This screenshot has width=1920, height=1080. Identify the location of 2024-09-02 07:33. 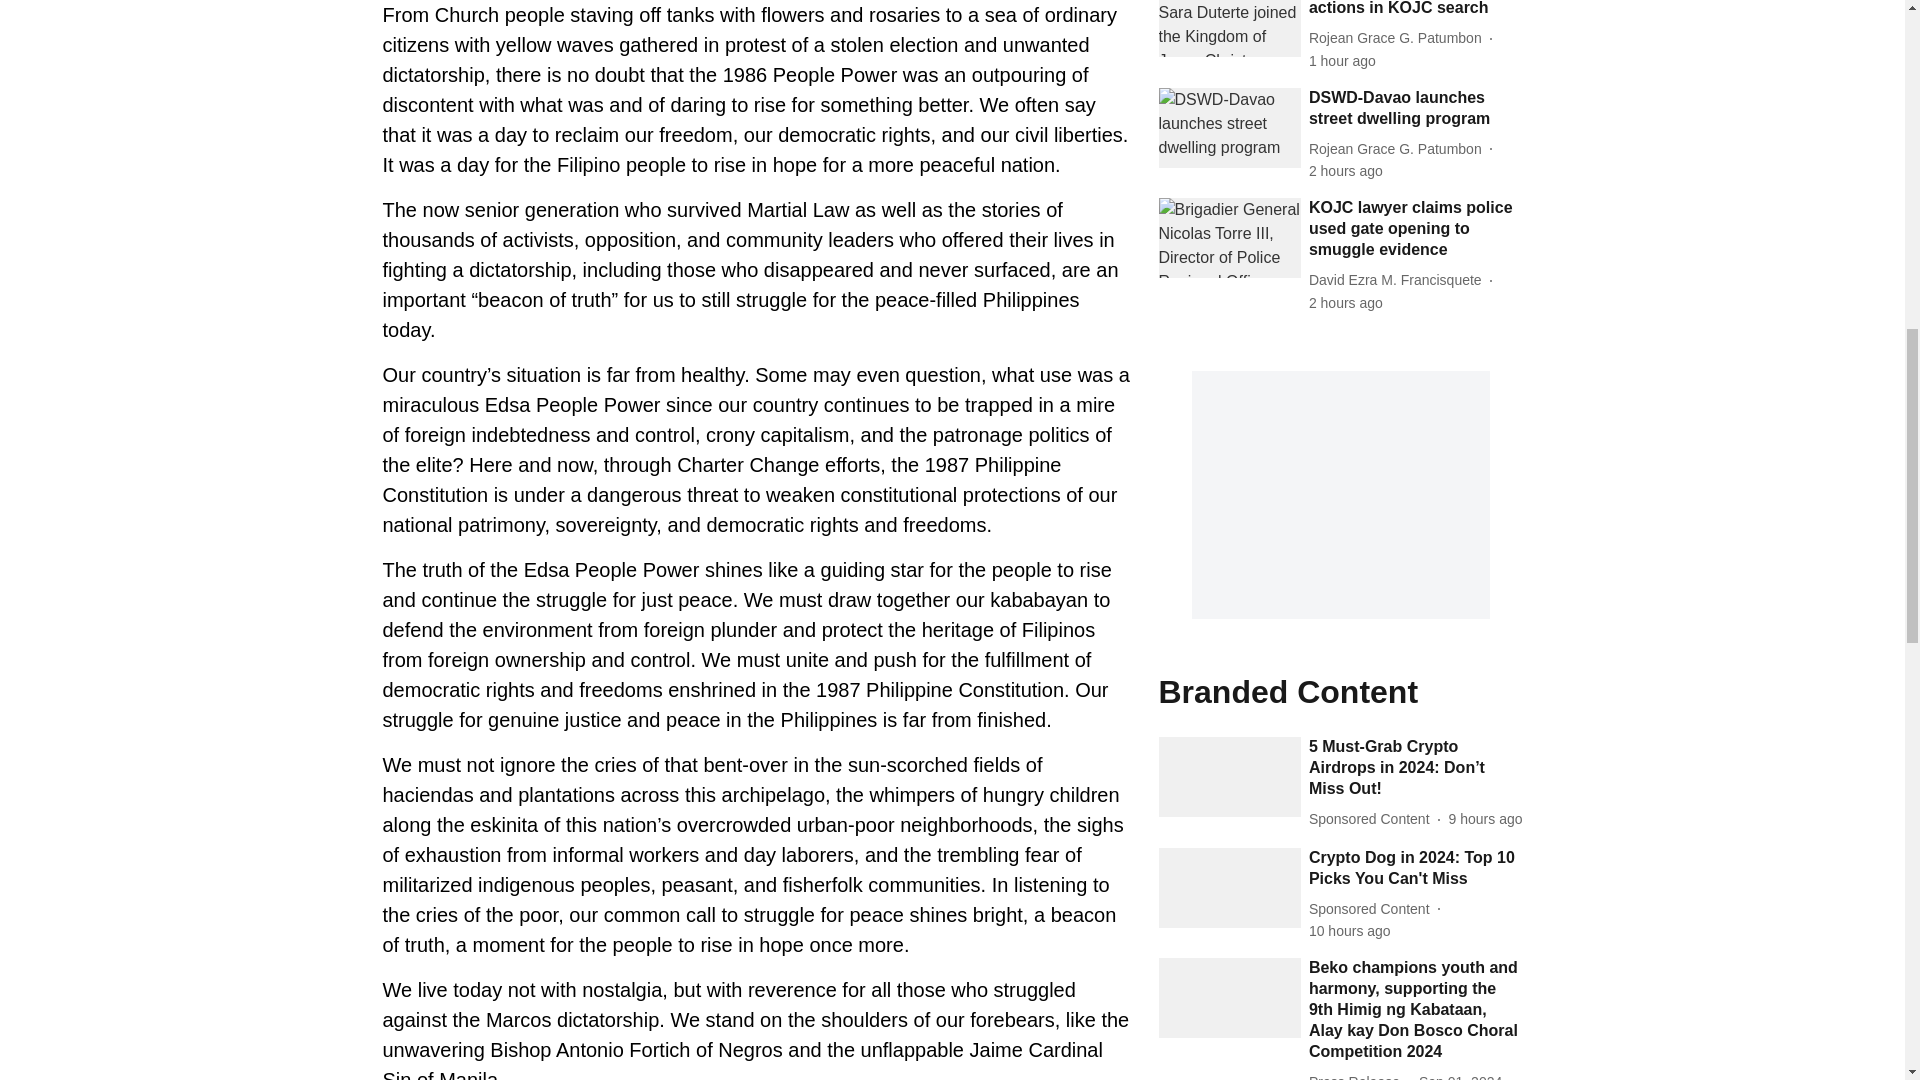
(1350, 931).